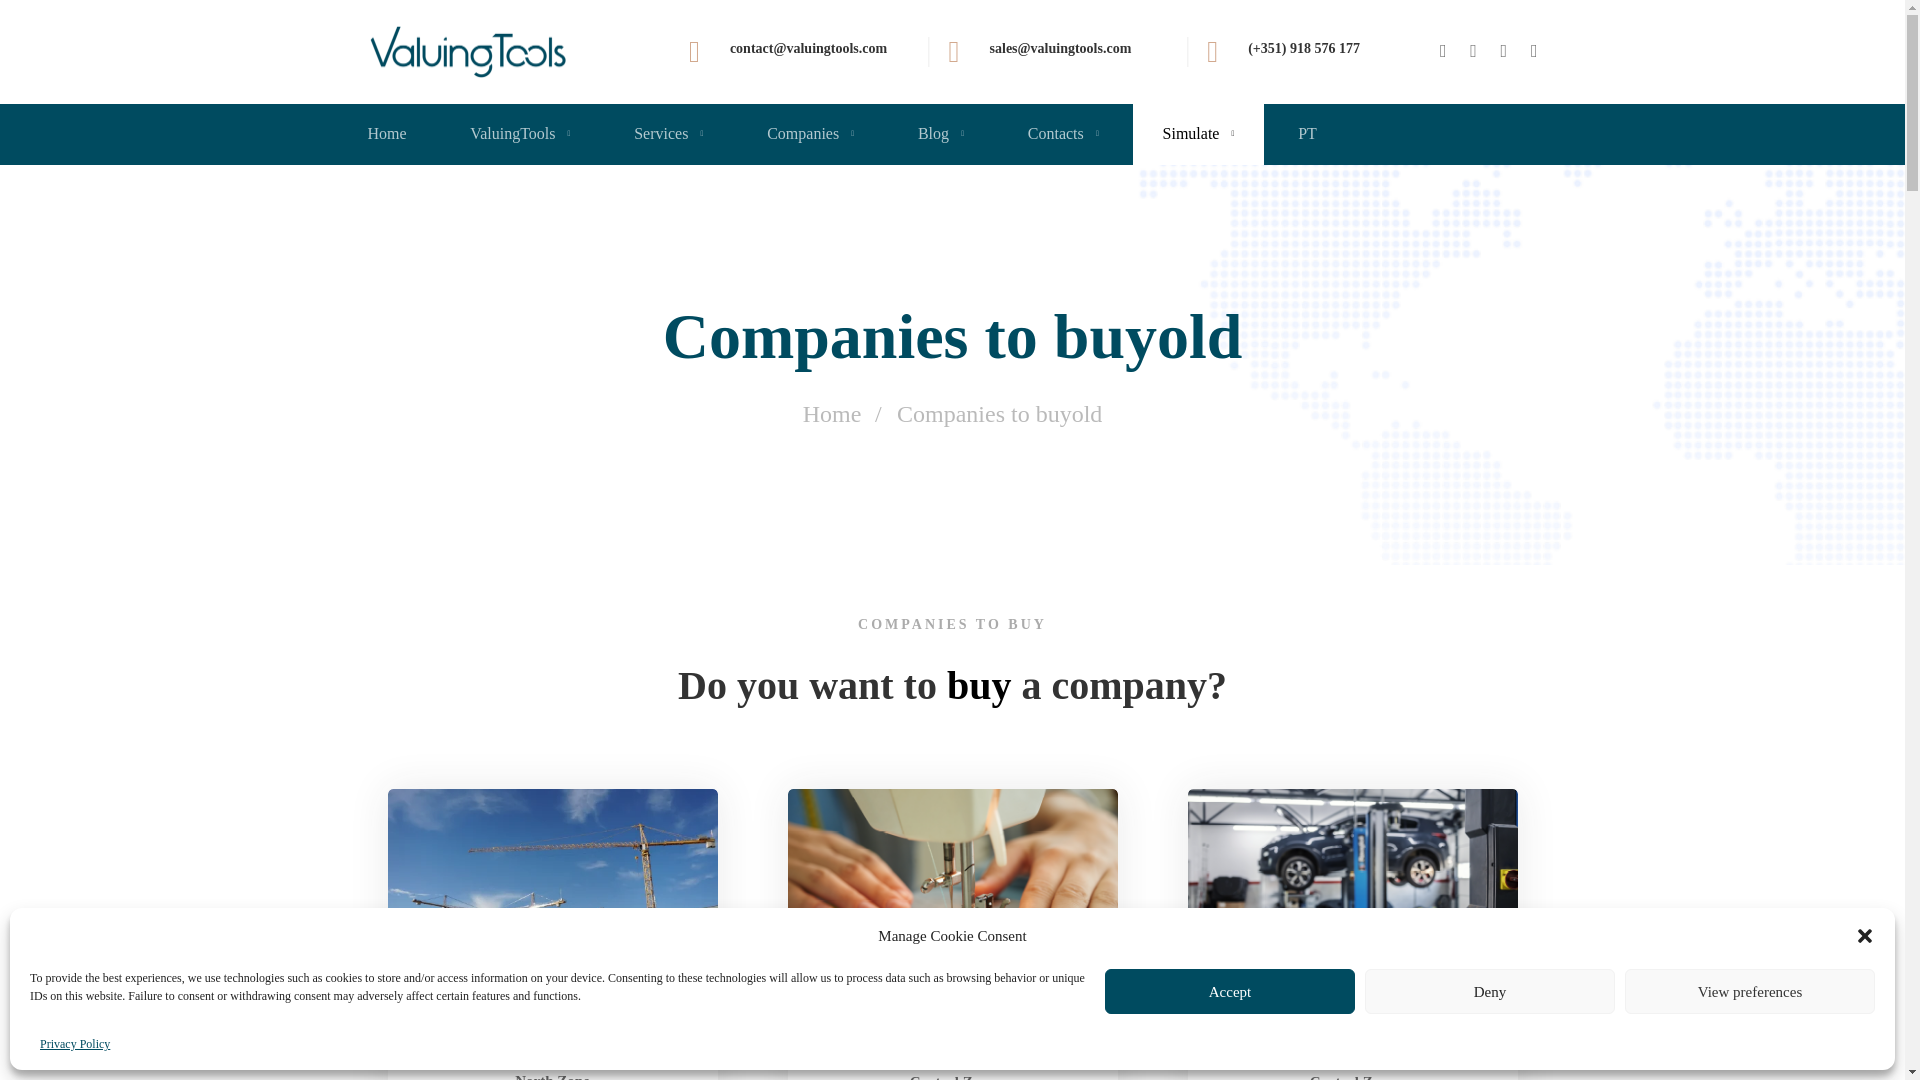 This screenshot has width=1920, height=1080. What do you see at coordinates (1490, 991) in the screenshot?
I see `Deny` at bounding box center [1490, 991].